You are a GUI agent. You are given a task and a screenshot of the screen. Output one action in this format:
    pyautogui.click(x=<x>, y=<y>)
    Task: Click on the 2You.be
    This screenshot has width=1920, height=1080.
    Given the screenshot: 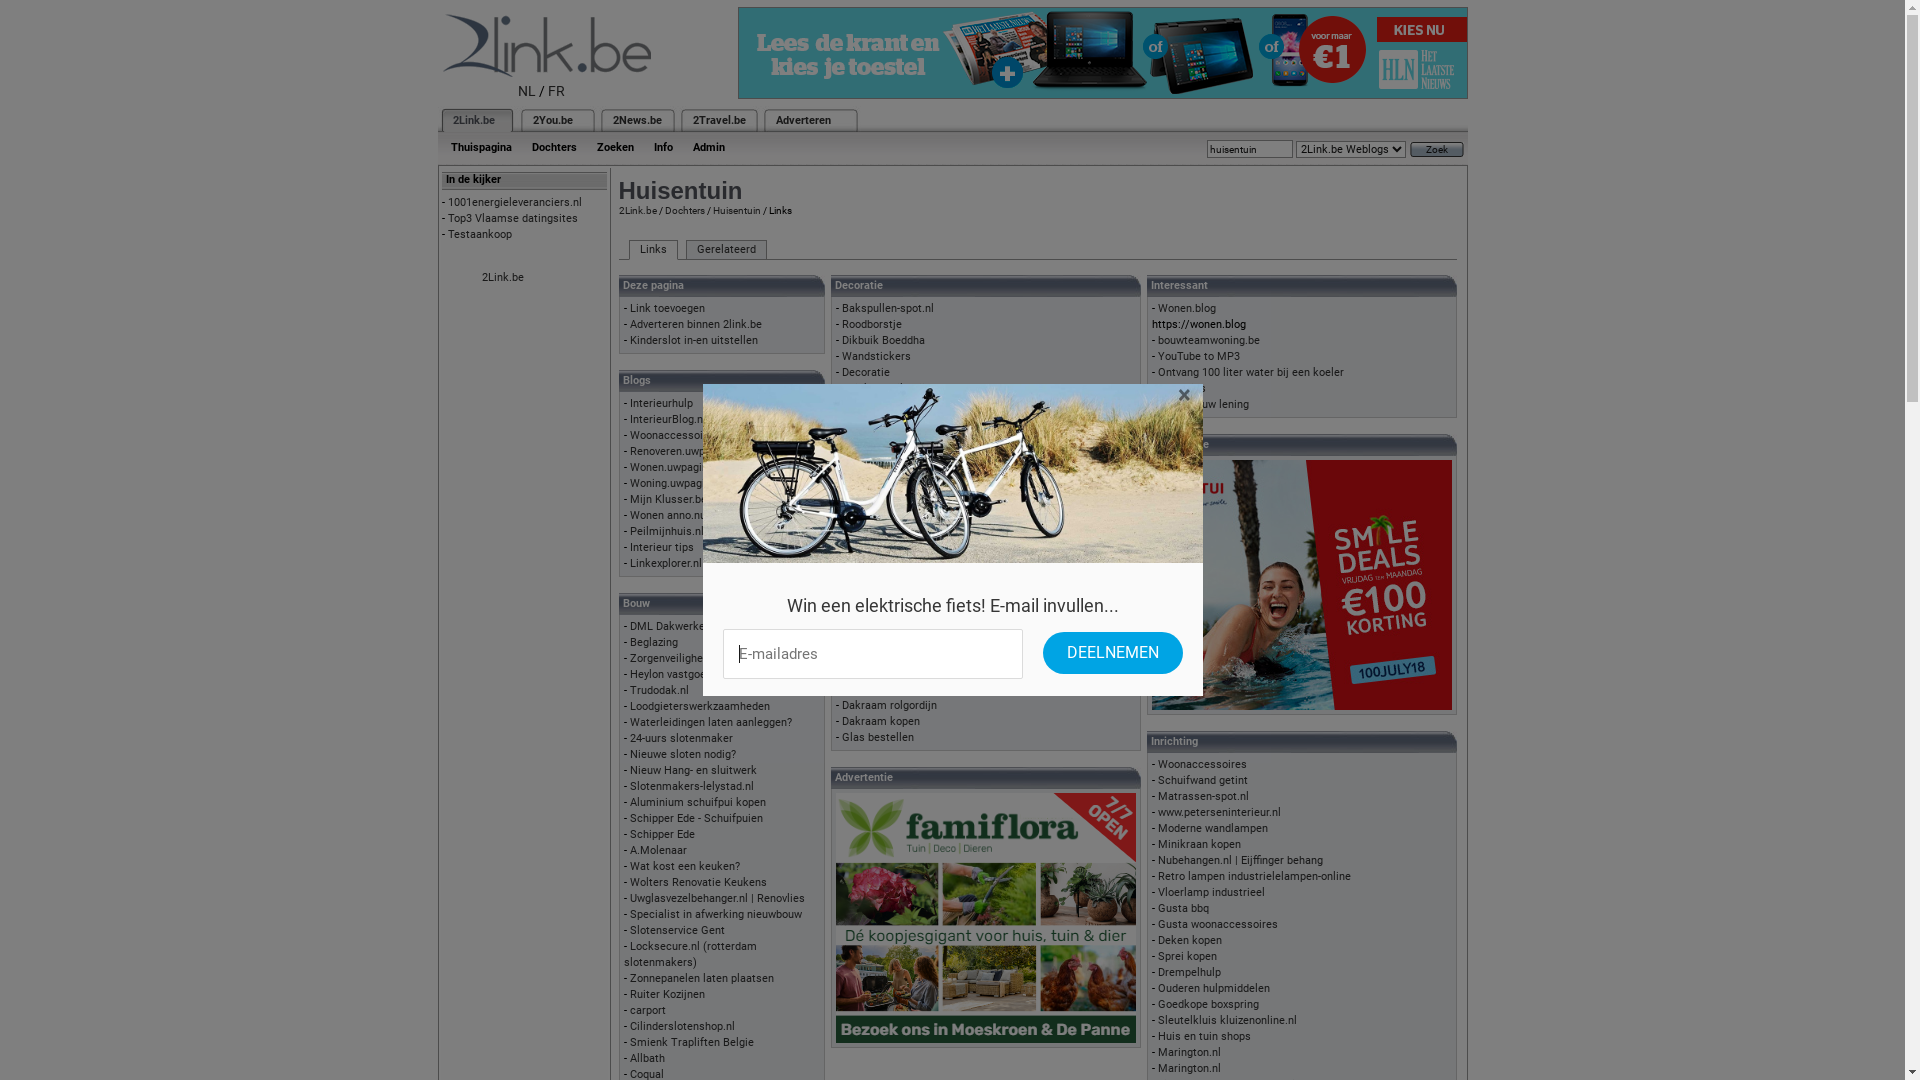 What is the action you would take?
    pyautogui.click(x=552, y=120)
    